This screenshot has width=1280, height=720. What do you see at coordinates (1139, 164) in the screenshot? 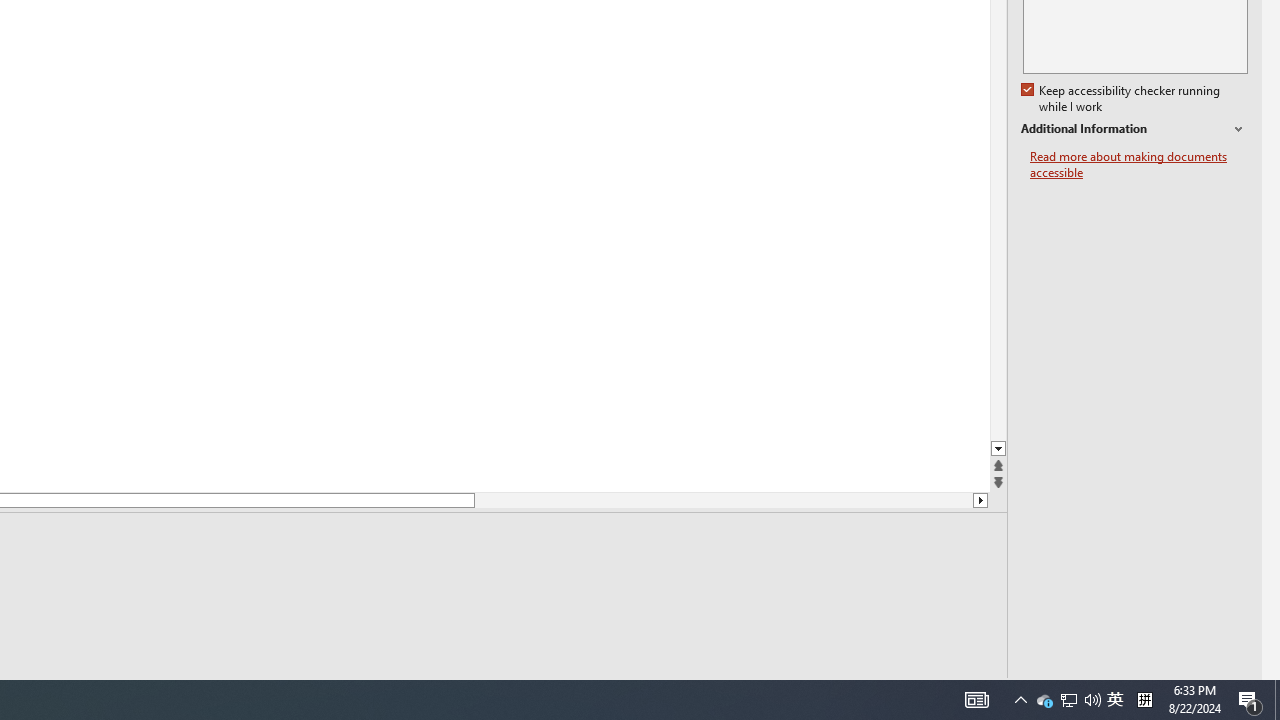
I see `Read more about making documents accessible` at bounding box center [1139, 164].